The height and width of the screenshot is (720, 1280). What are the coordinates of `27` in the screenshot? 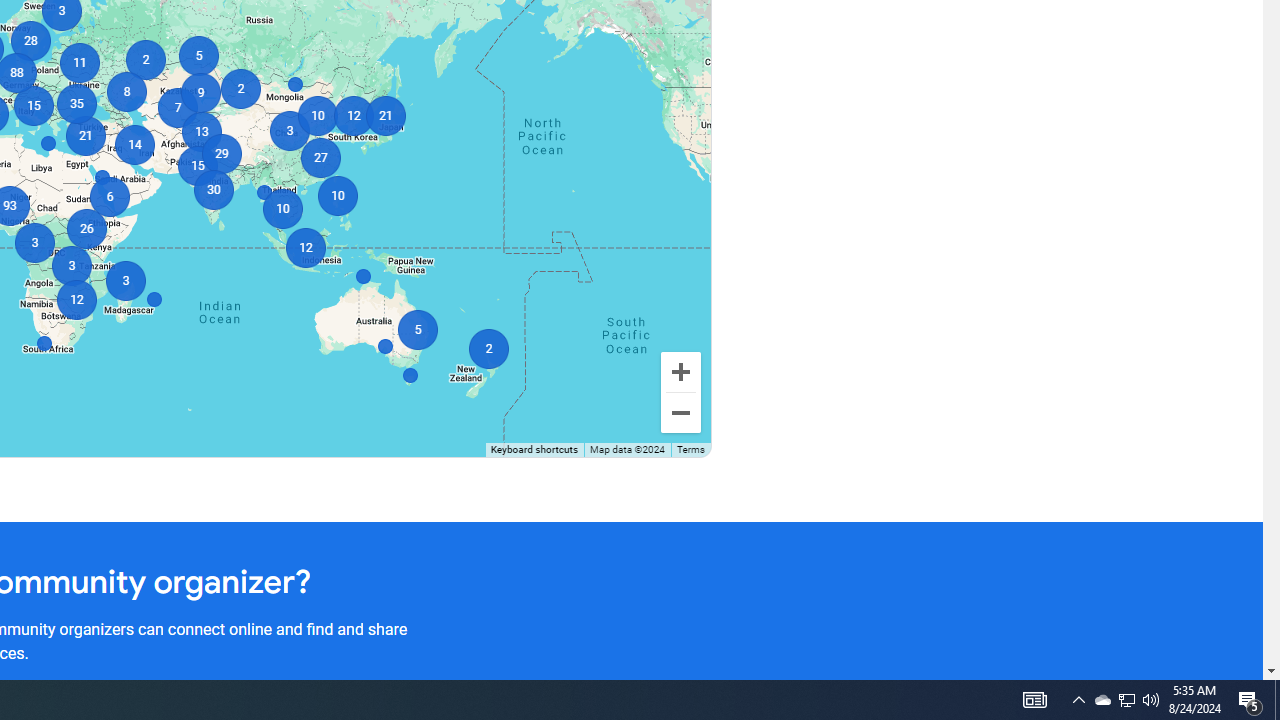 It's located at (320, 158).